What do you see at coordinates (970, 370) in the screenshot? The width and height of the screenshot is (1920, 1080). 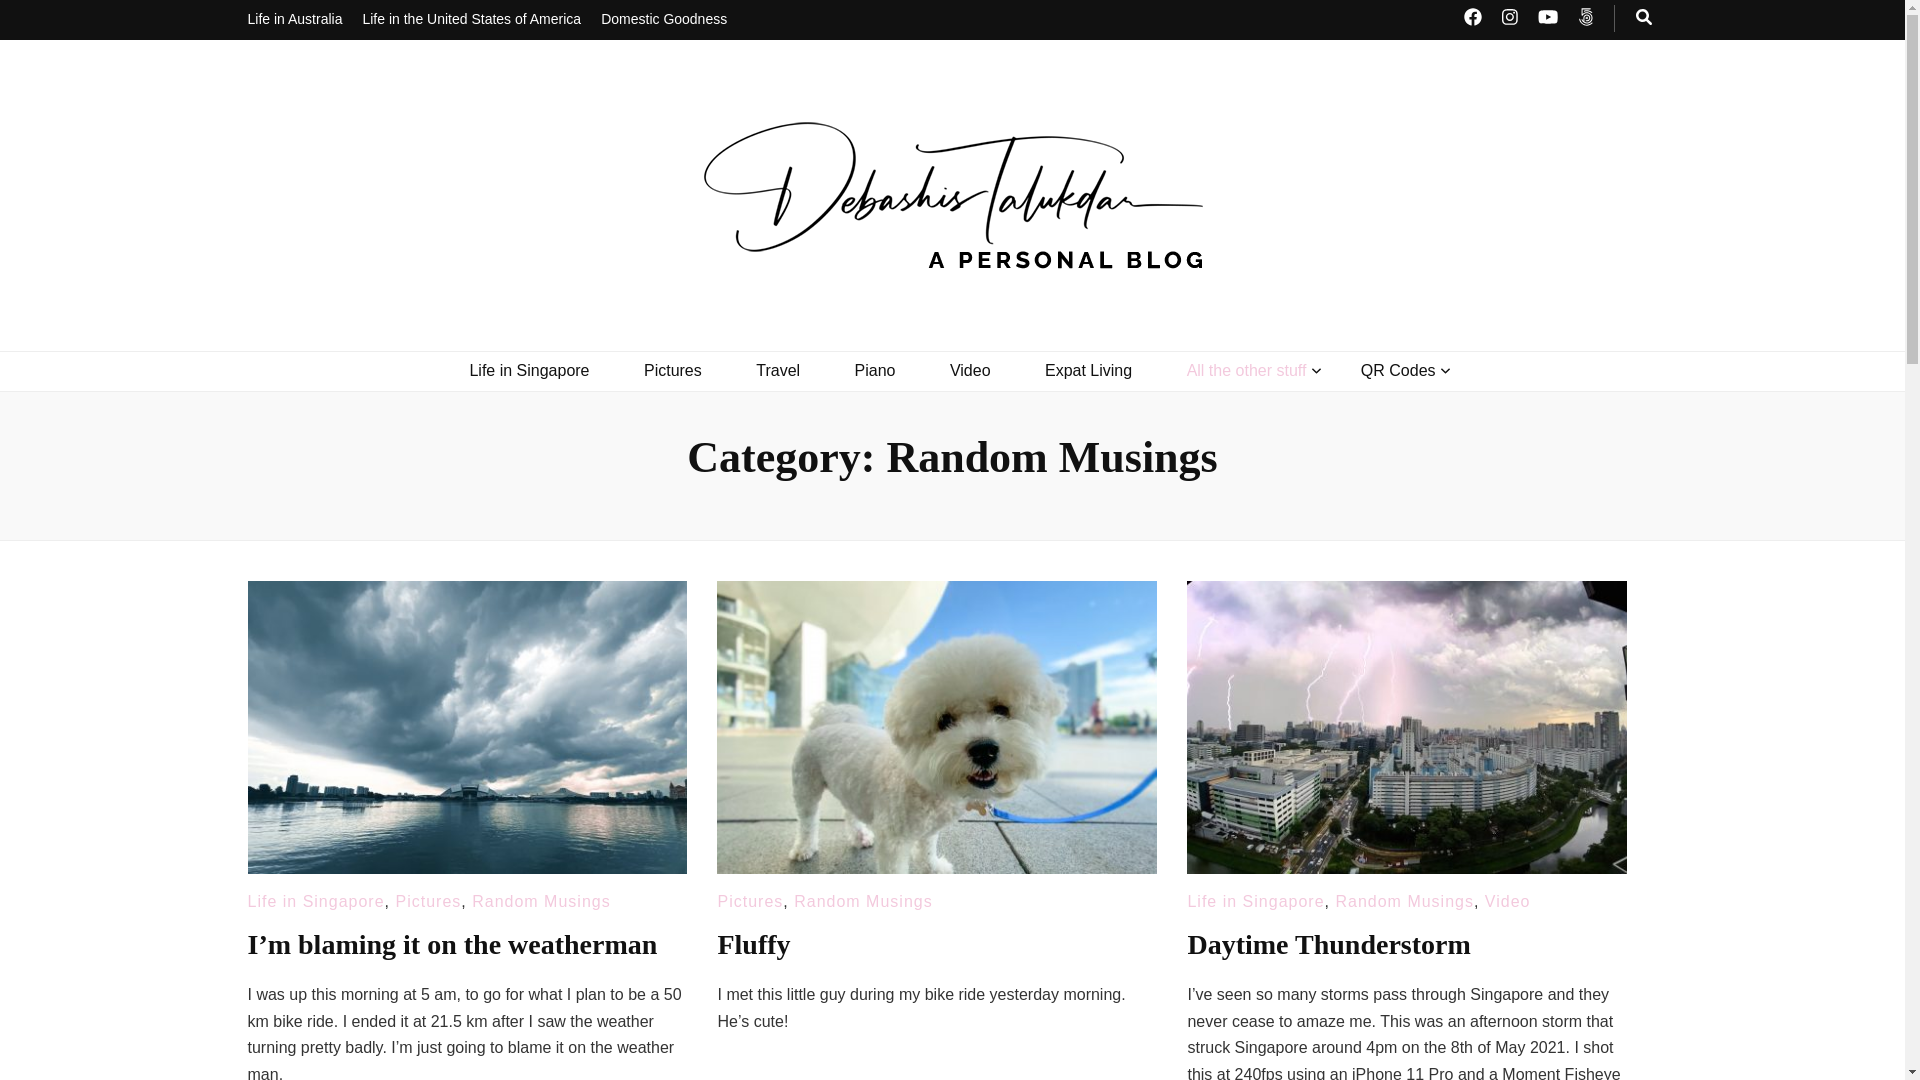 I see `Video` at bounding box center [970, 370].